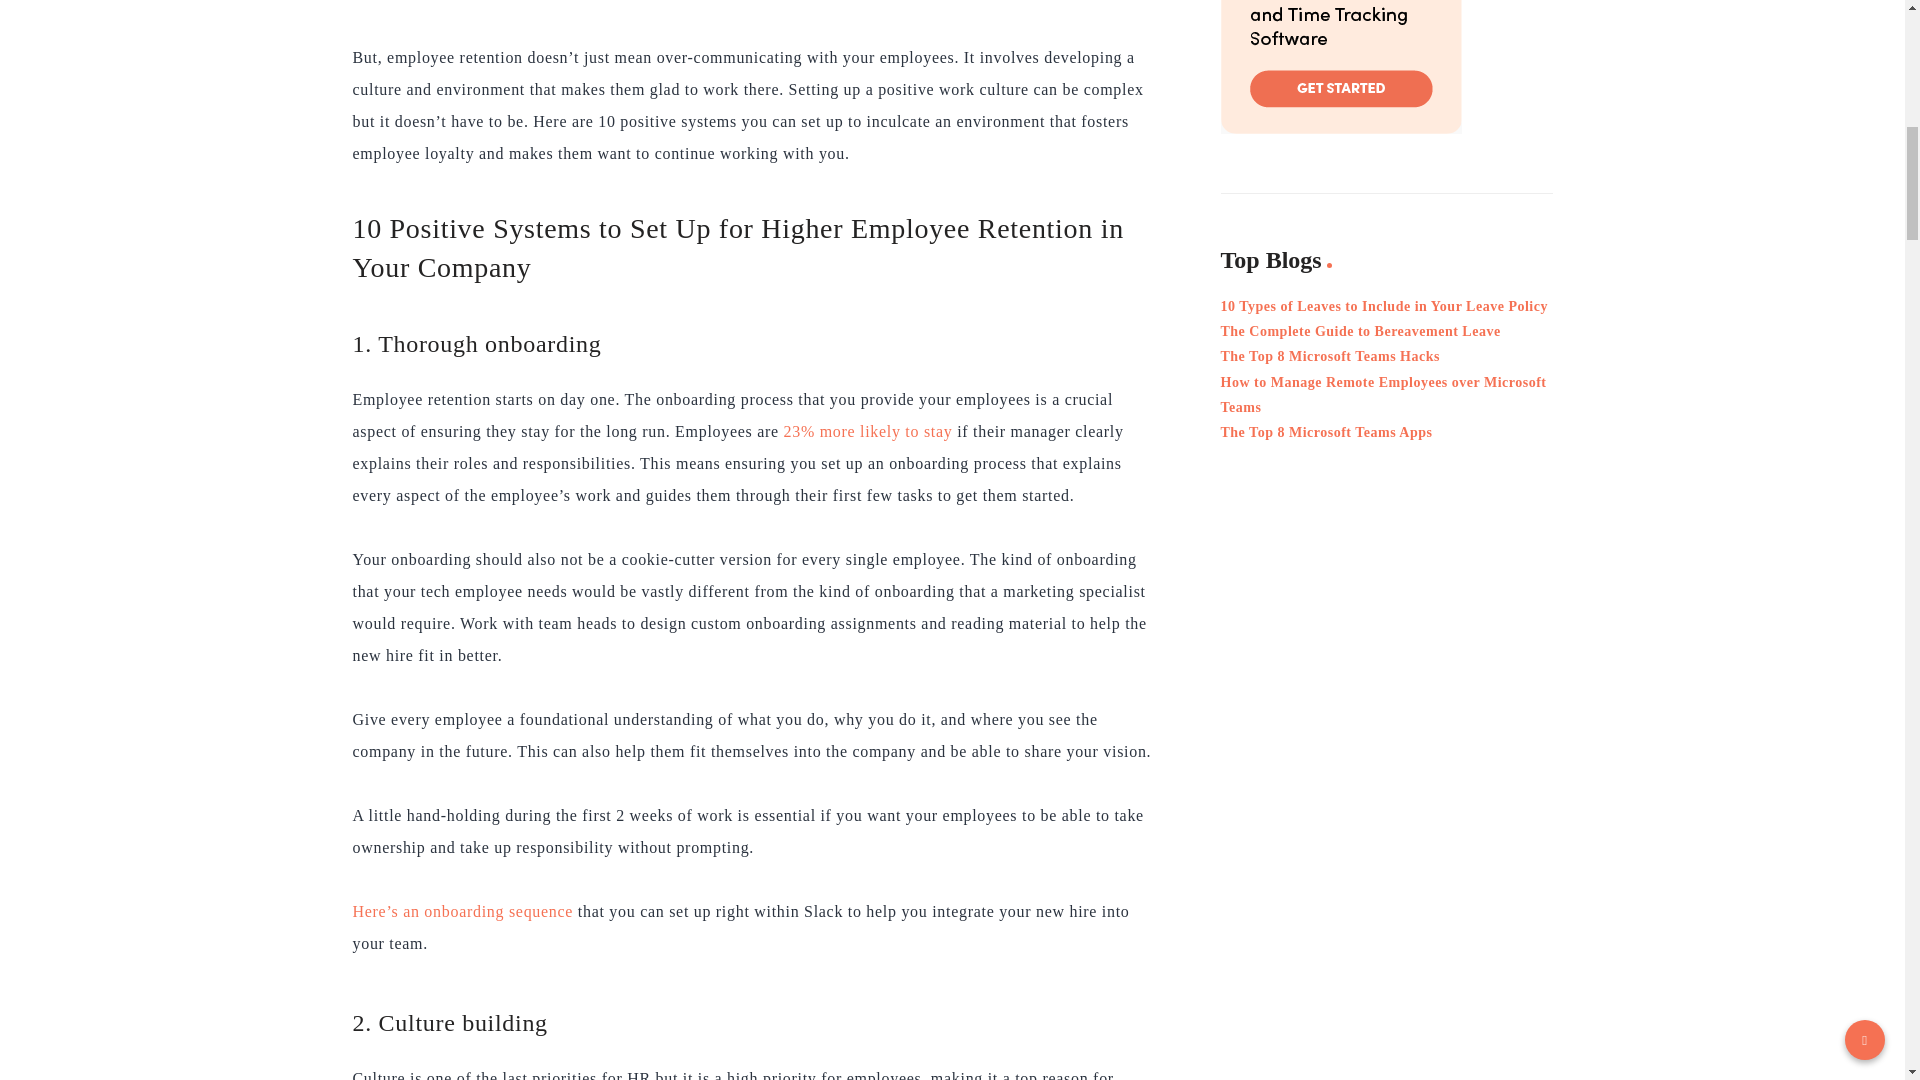  I want to click on Link, so click(1340, 66).